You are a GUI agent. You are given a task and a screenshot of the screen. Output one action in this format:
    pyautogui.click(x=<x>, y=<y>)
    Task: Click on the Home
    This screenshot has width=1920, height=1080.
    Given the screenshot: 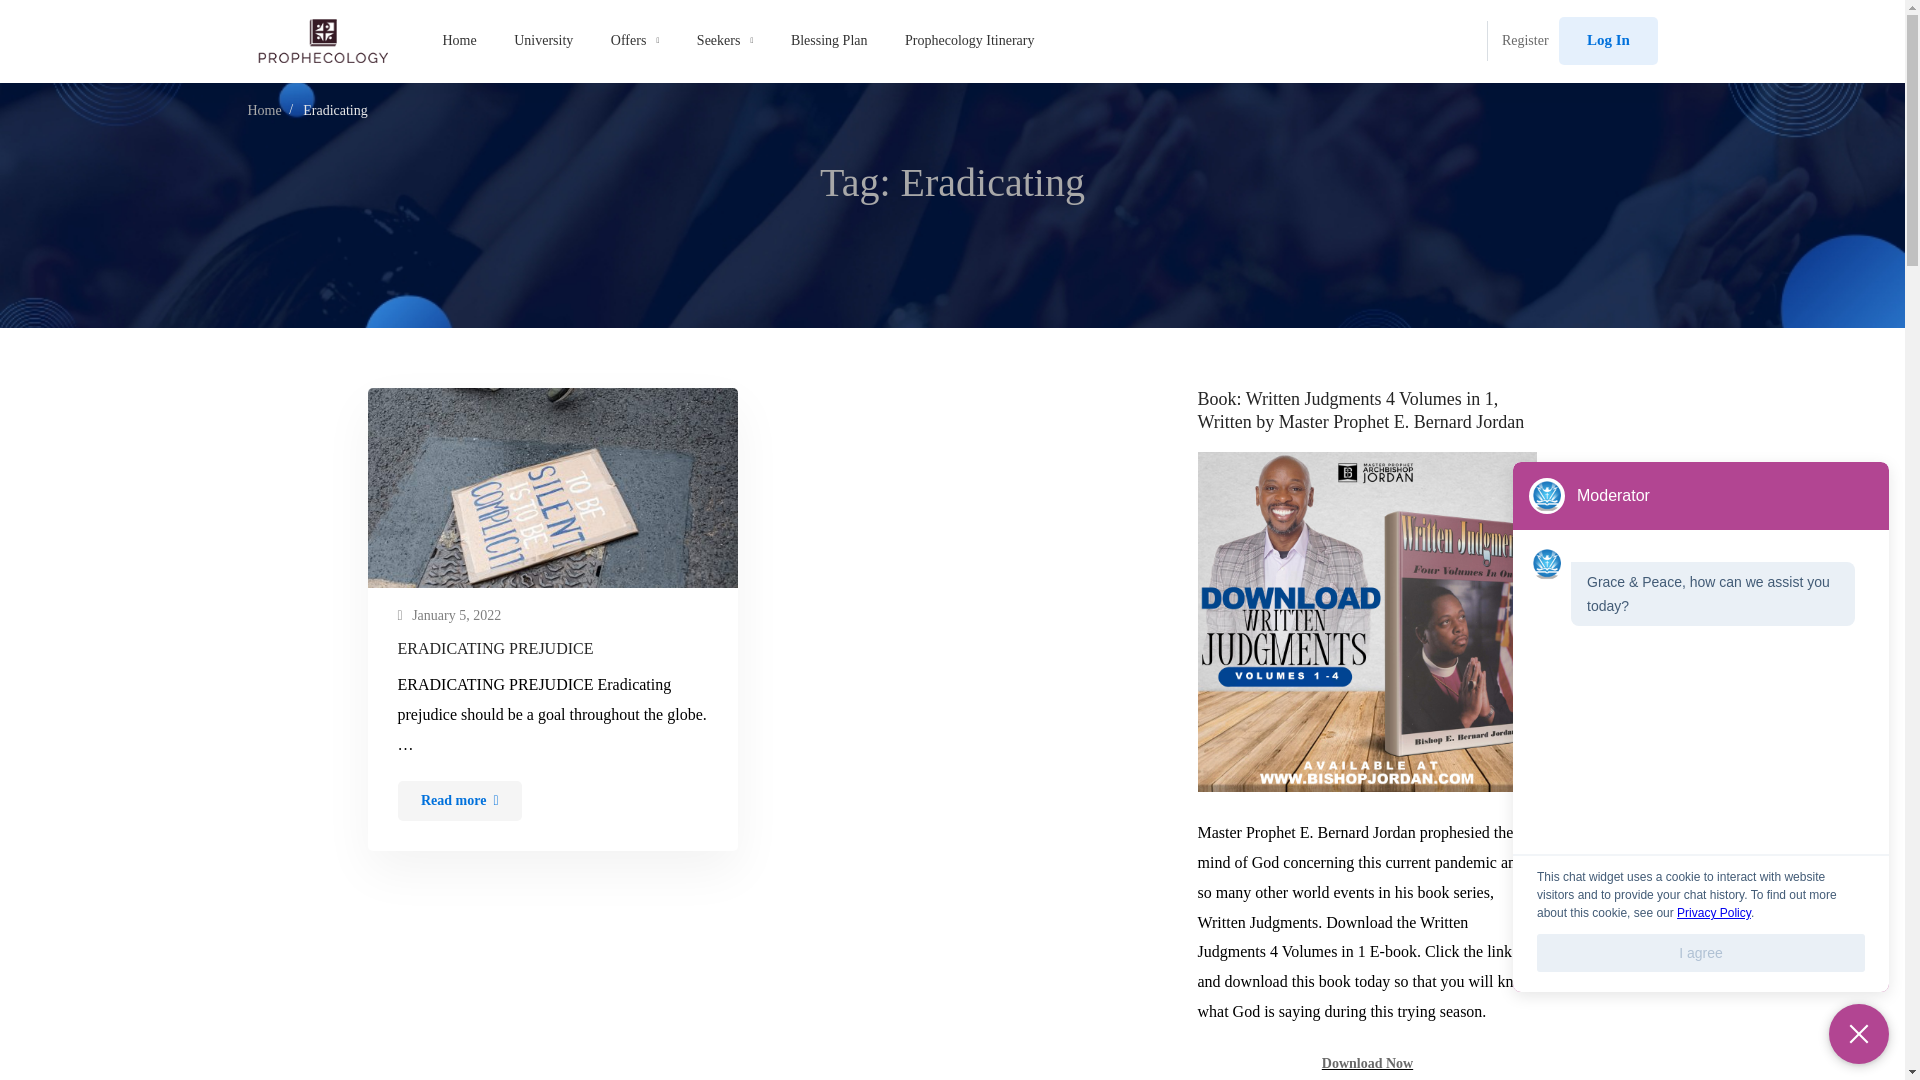 What is the action you would take?
    pyautogui.click(x=264, y=110)
    